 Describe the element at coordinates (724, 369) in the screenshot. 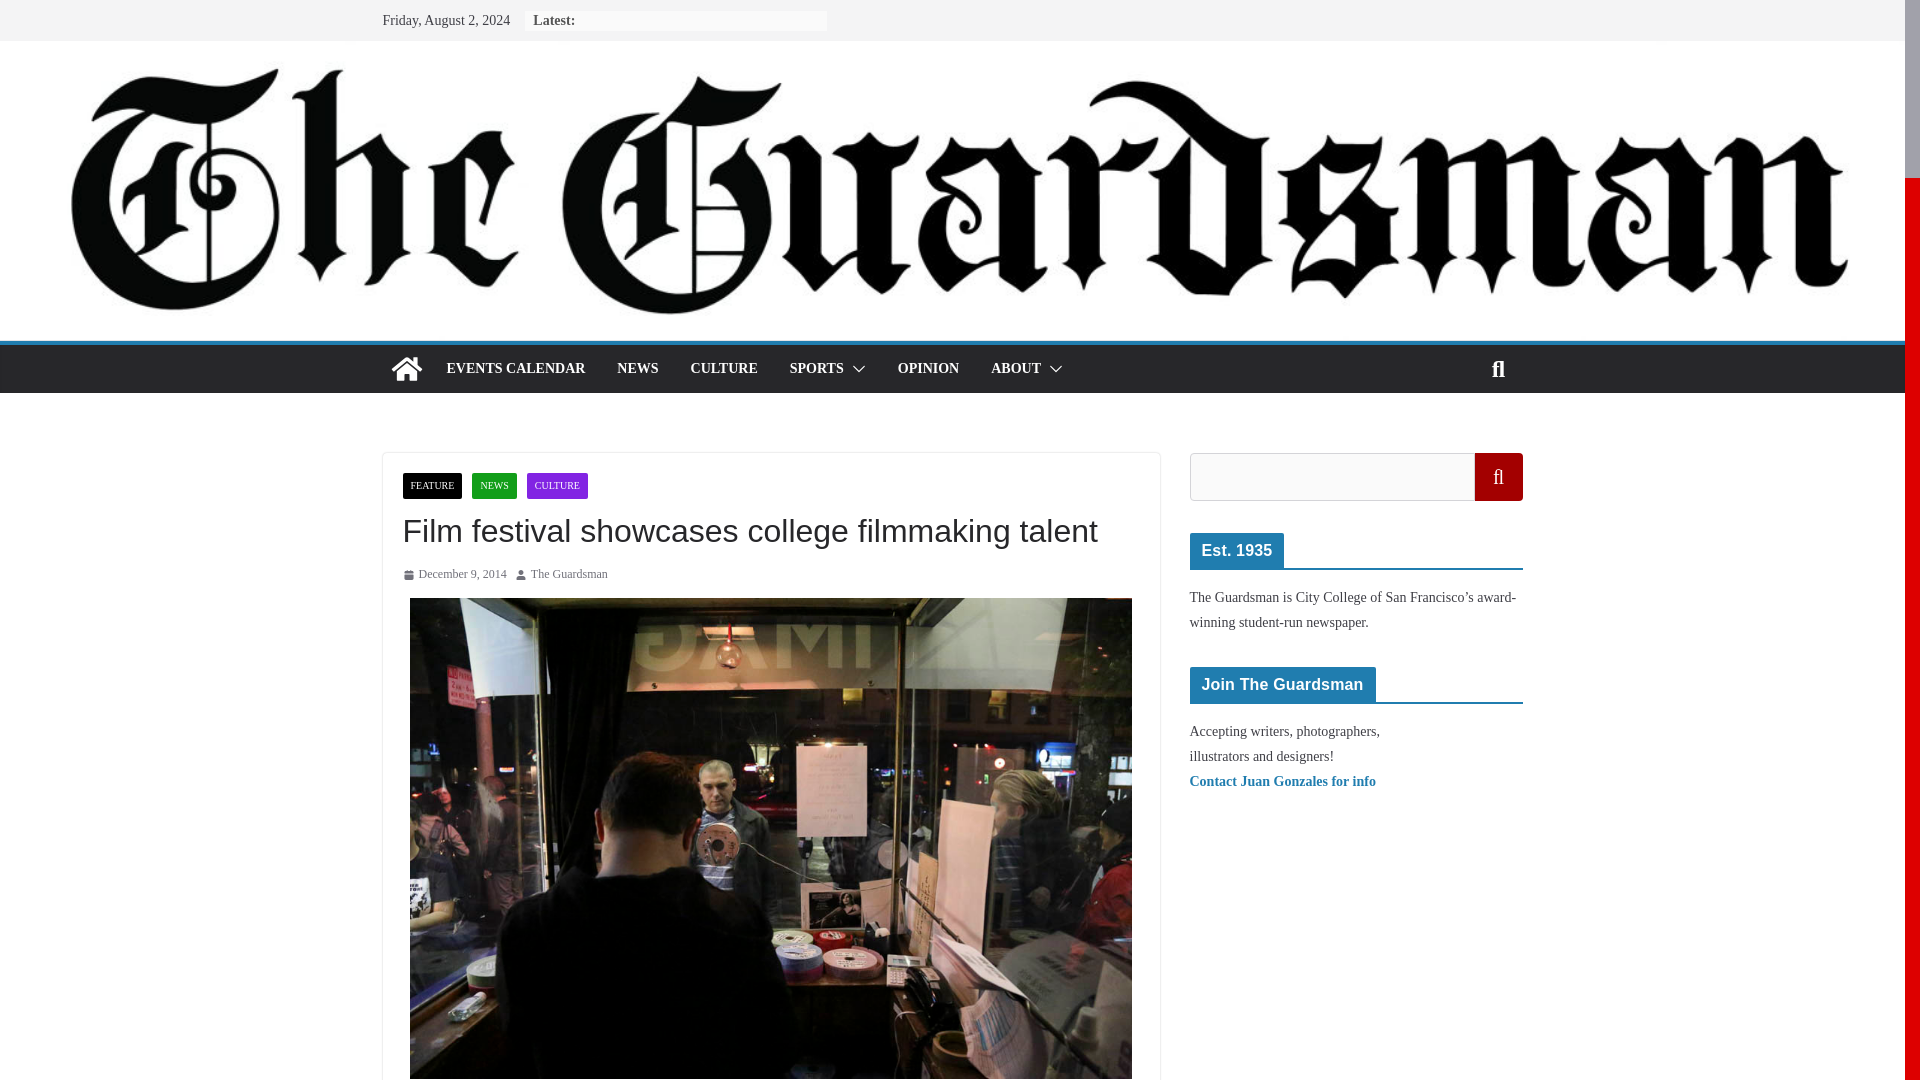

I see `CULTURE` at that location.